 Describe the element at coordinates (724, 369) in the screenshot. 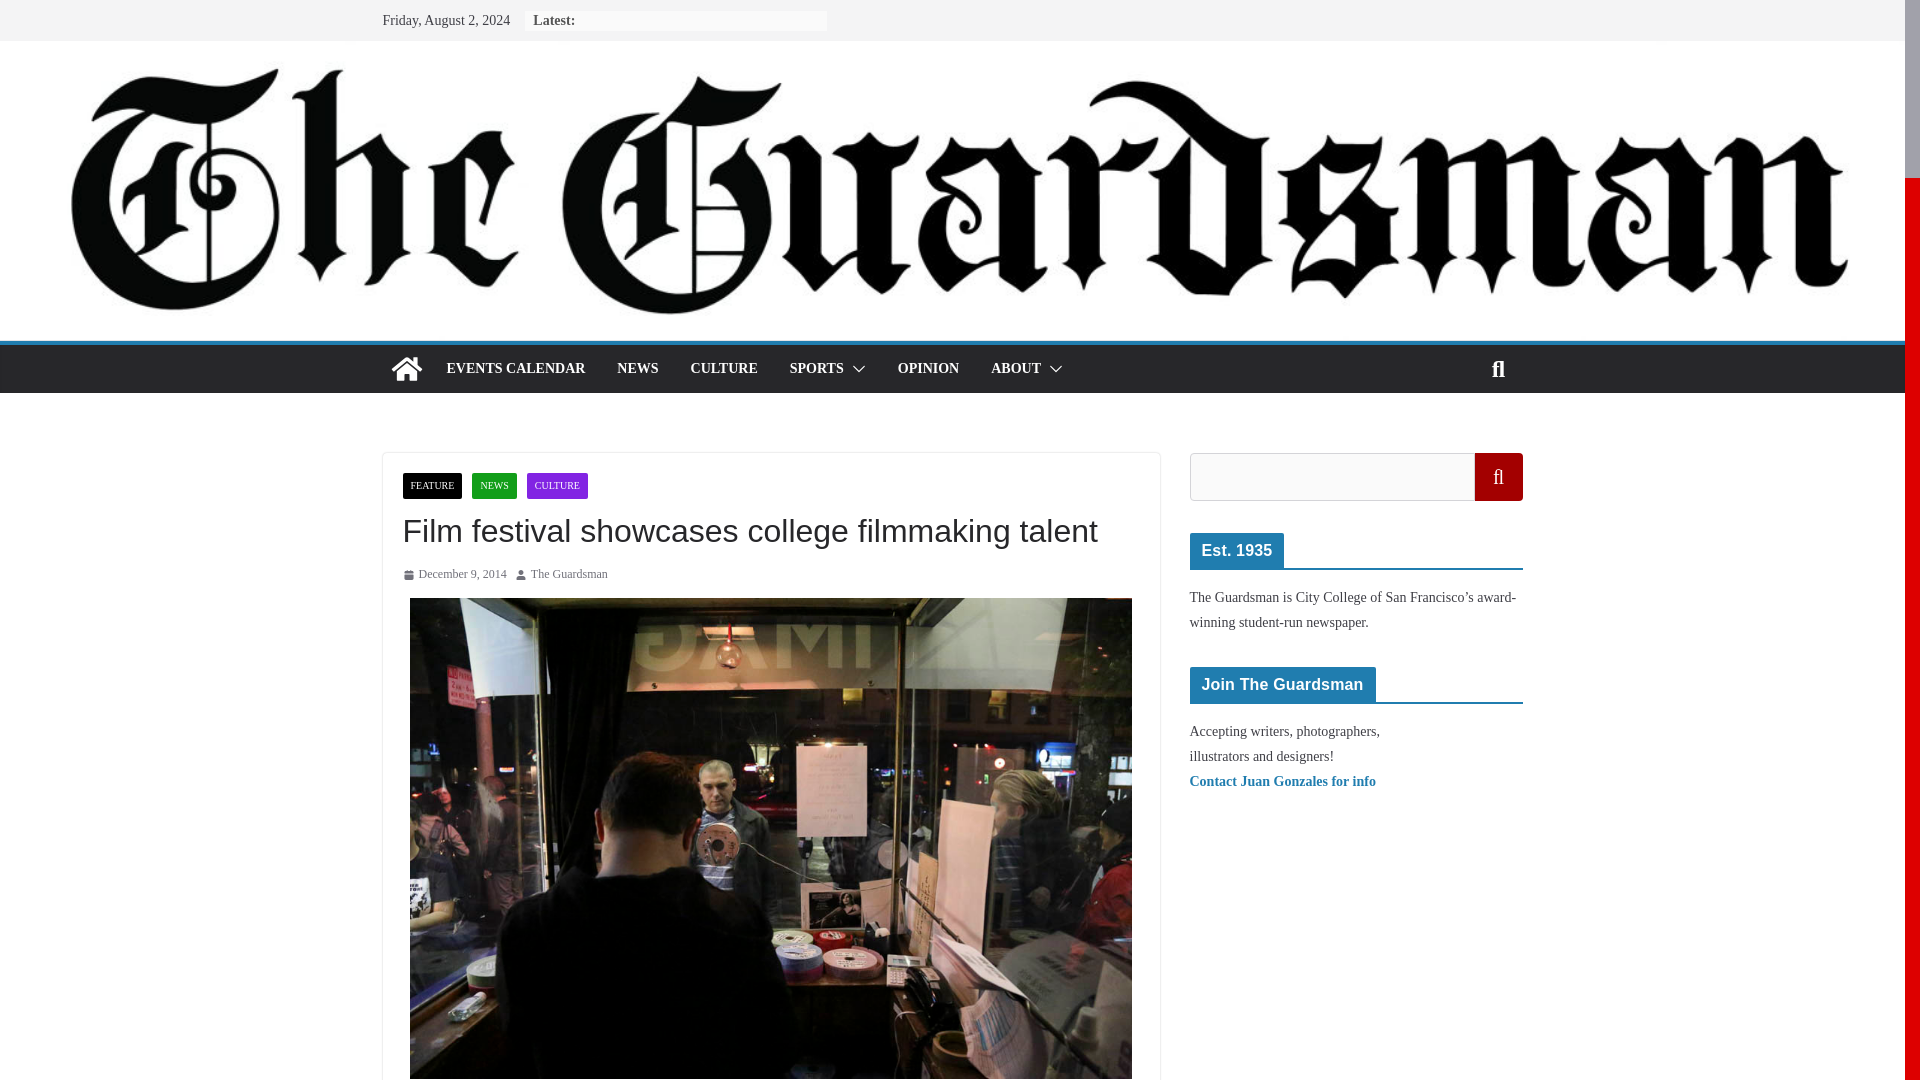

I see `CULTURE` at that location.